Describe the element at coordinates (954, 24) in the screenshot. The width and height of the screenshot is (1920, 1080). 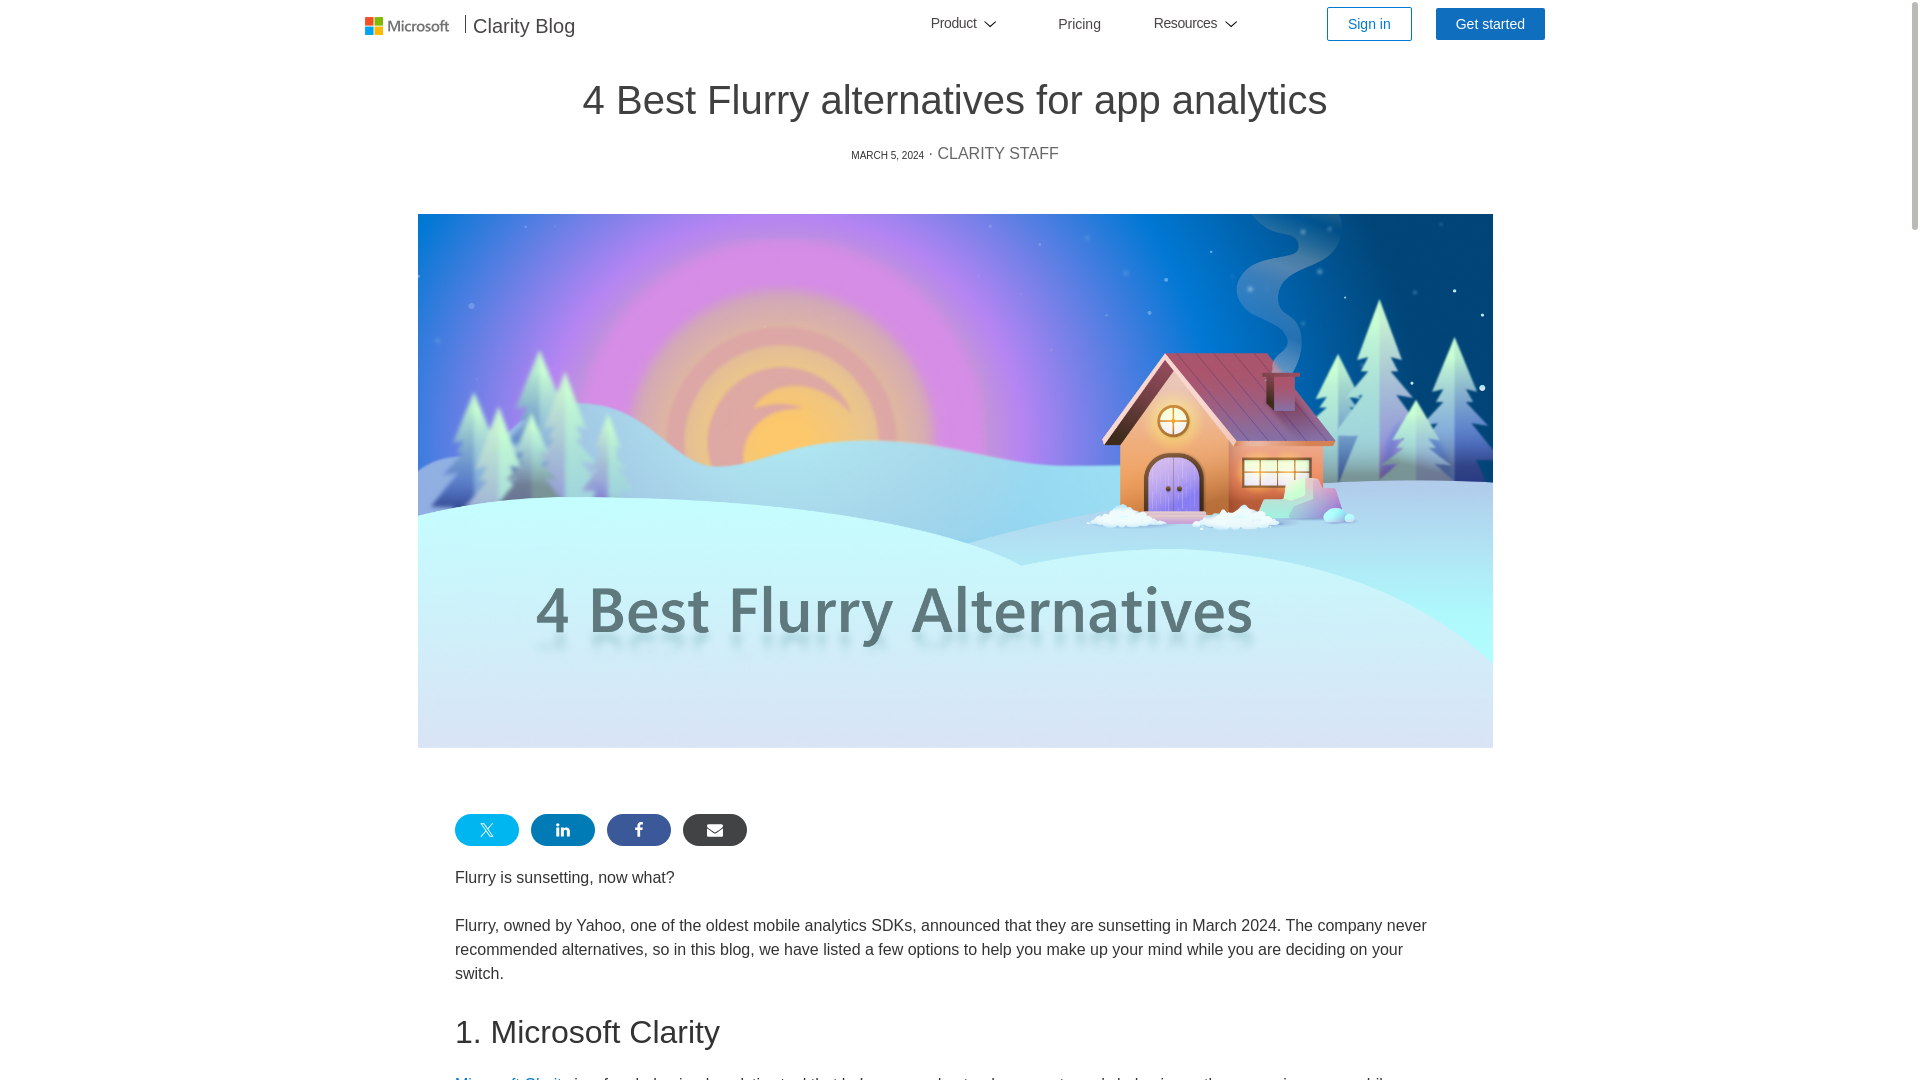
I see `Product` at that location.